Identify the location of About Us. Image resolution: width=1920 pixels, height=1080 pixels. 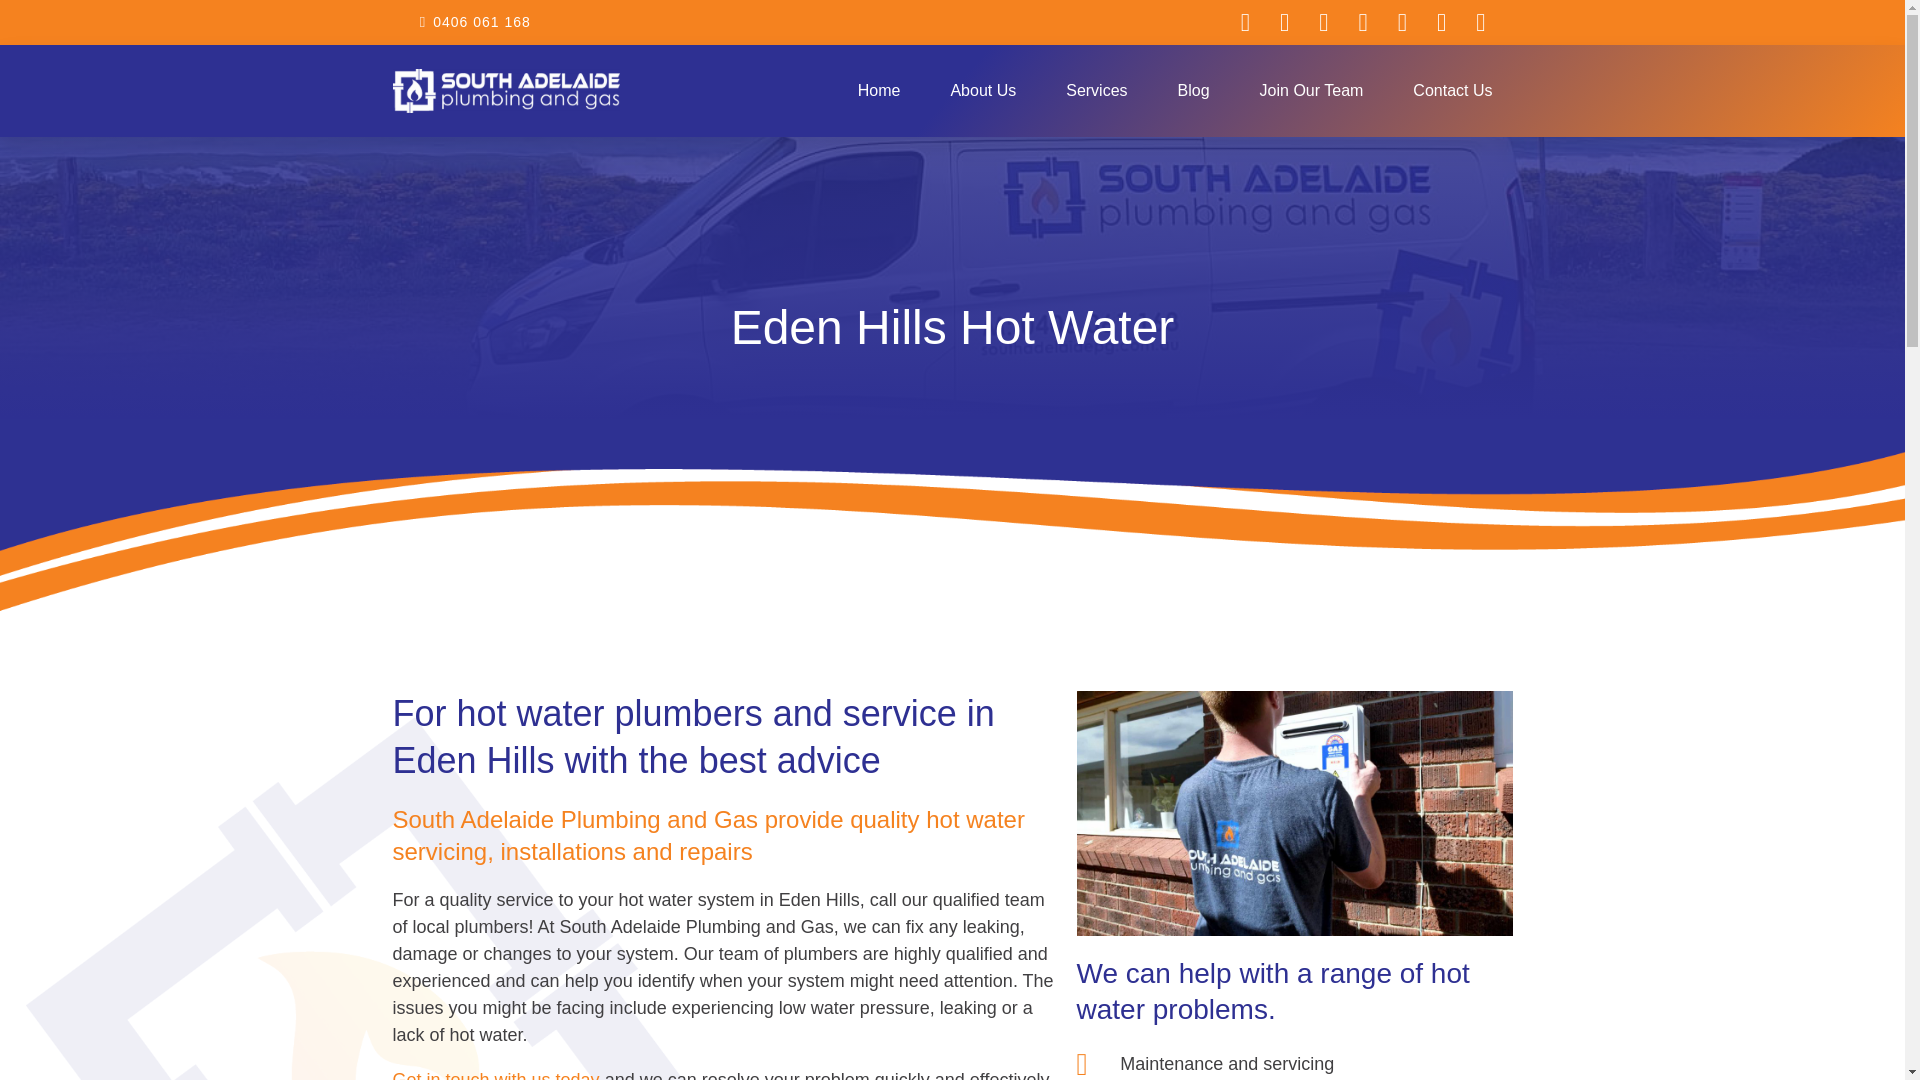
(982, 91).